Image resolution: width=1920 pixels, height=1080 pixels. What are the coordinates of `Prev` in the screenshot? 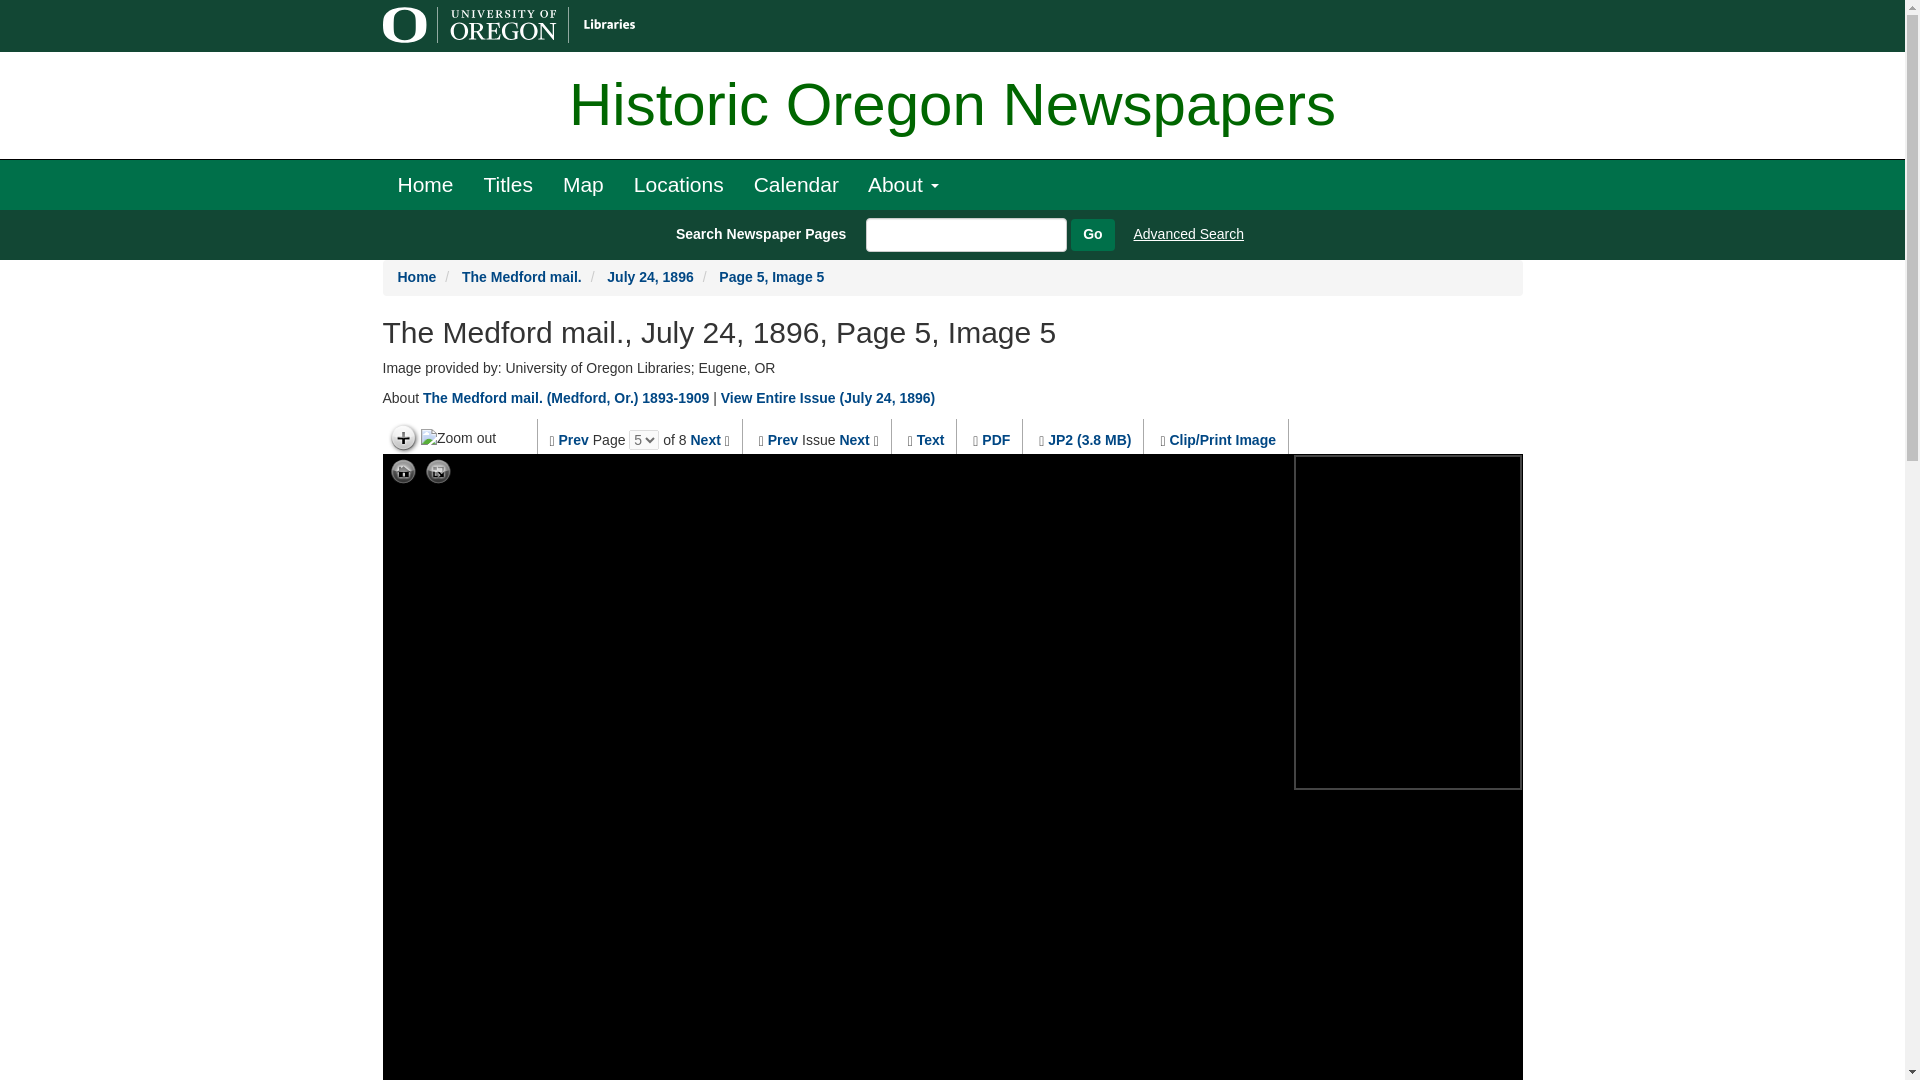 It's located at (783, 440).